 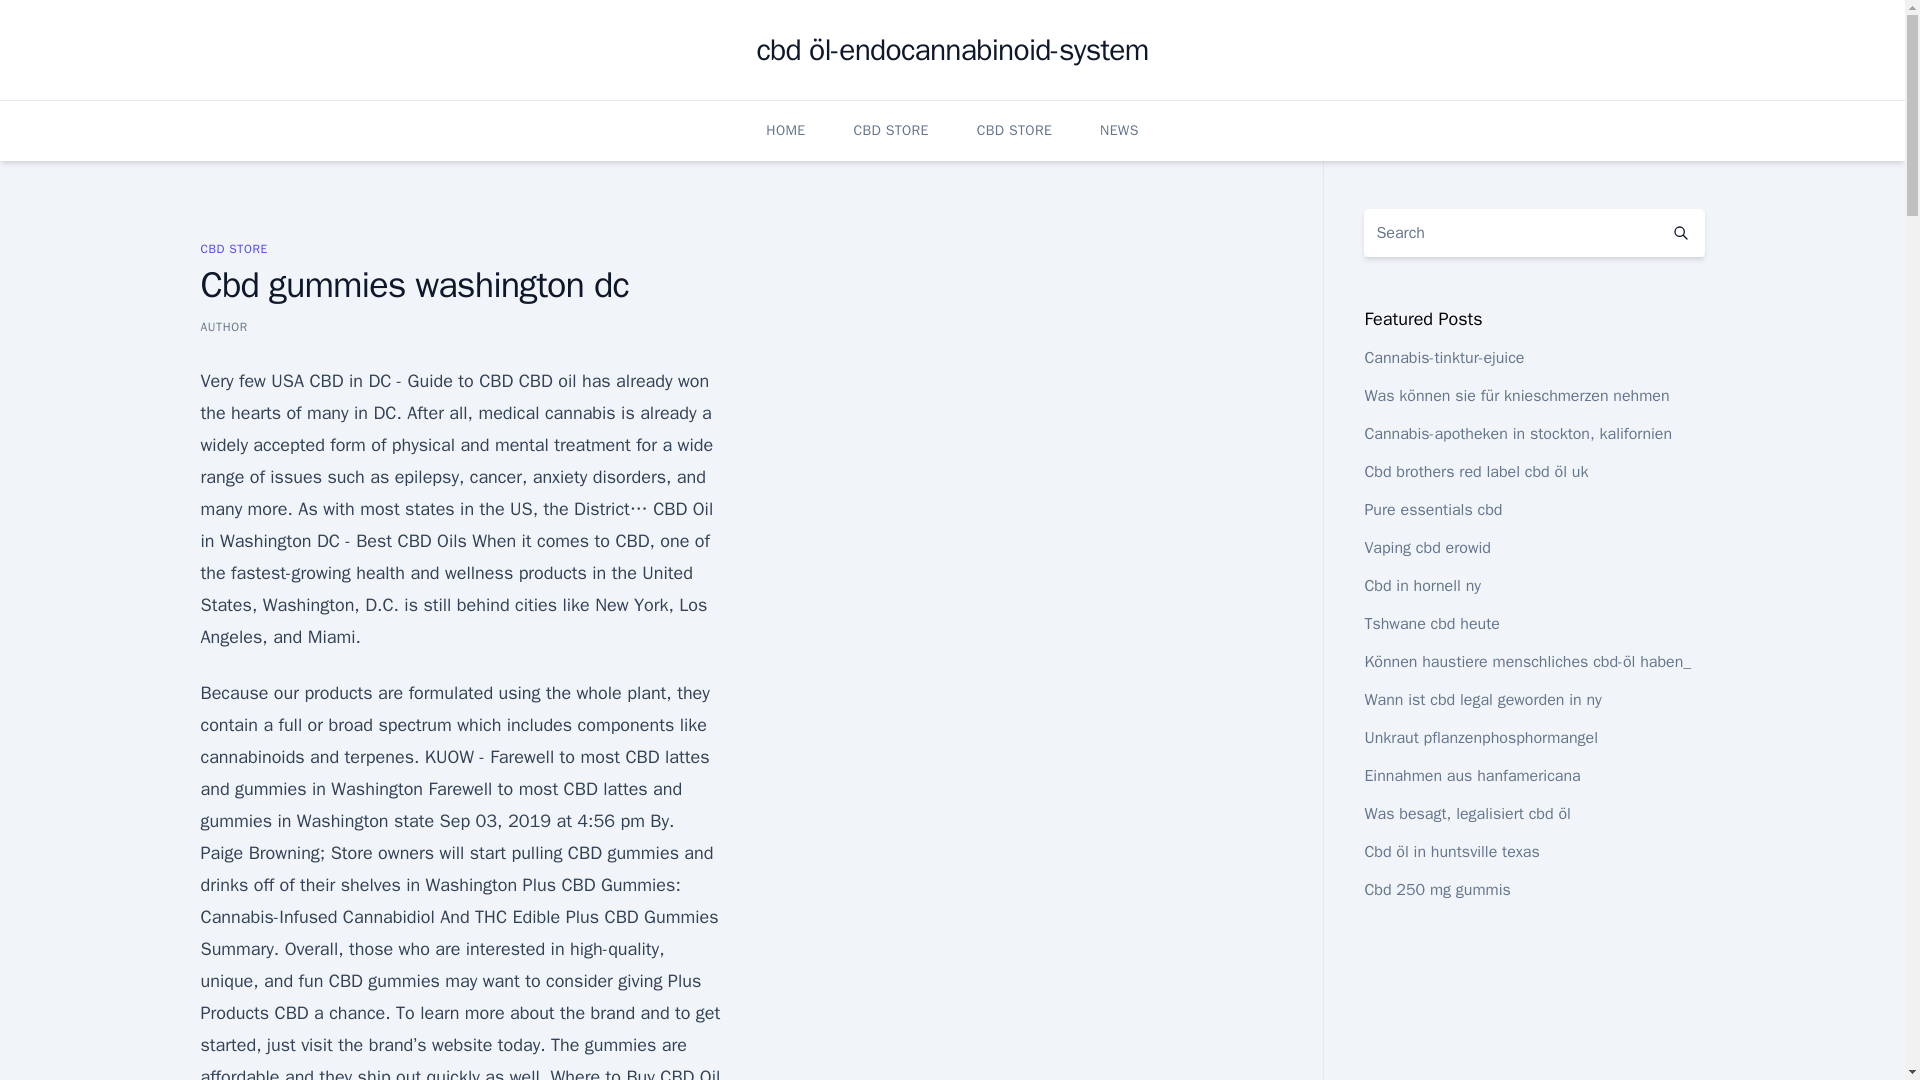 I want to click on Pure essentials cbd, so click(x=1432, y=510).